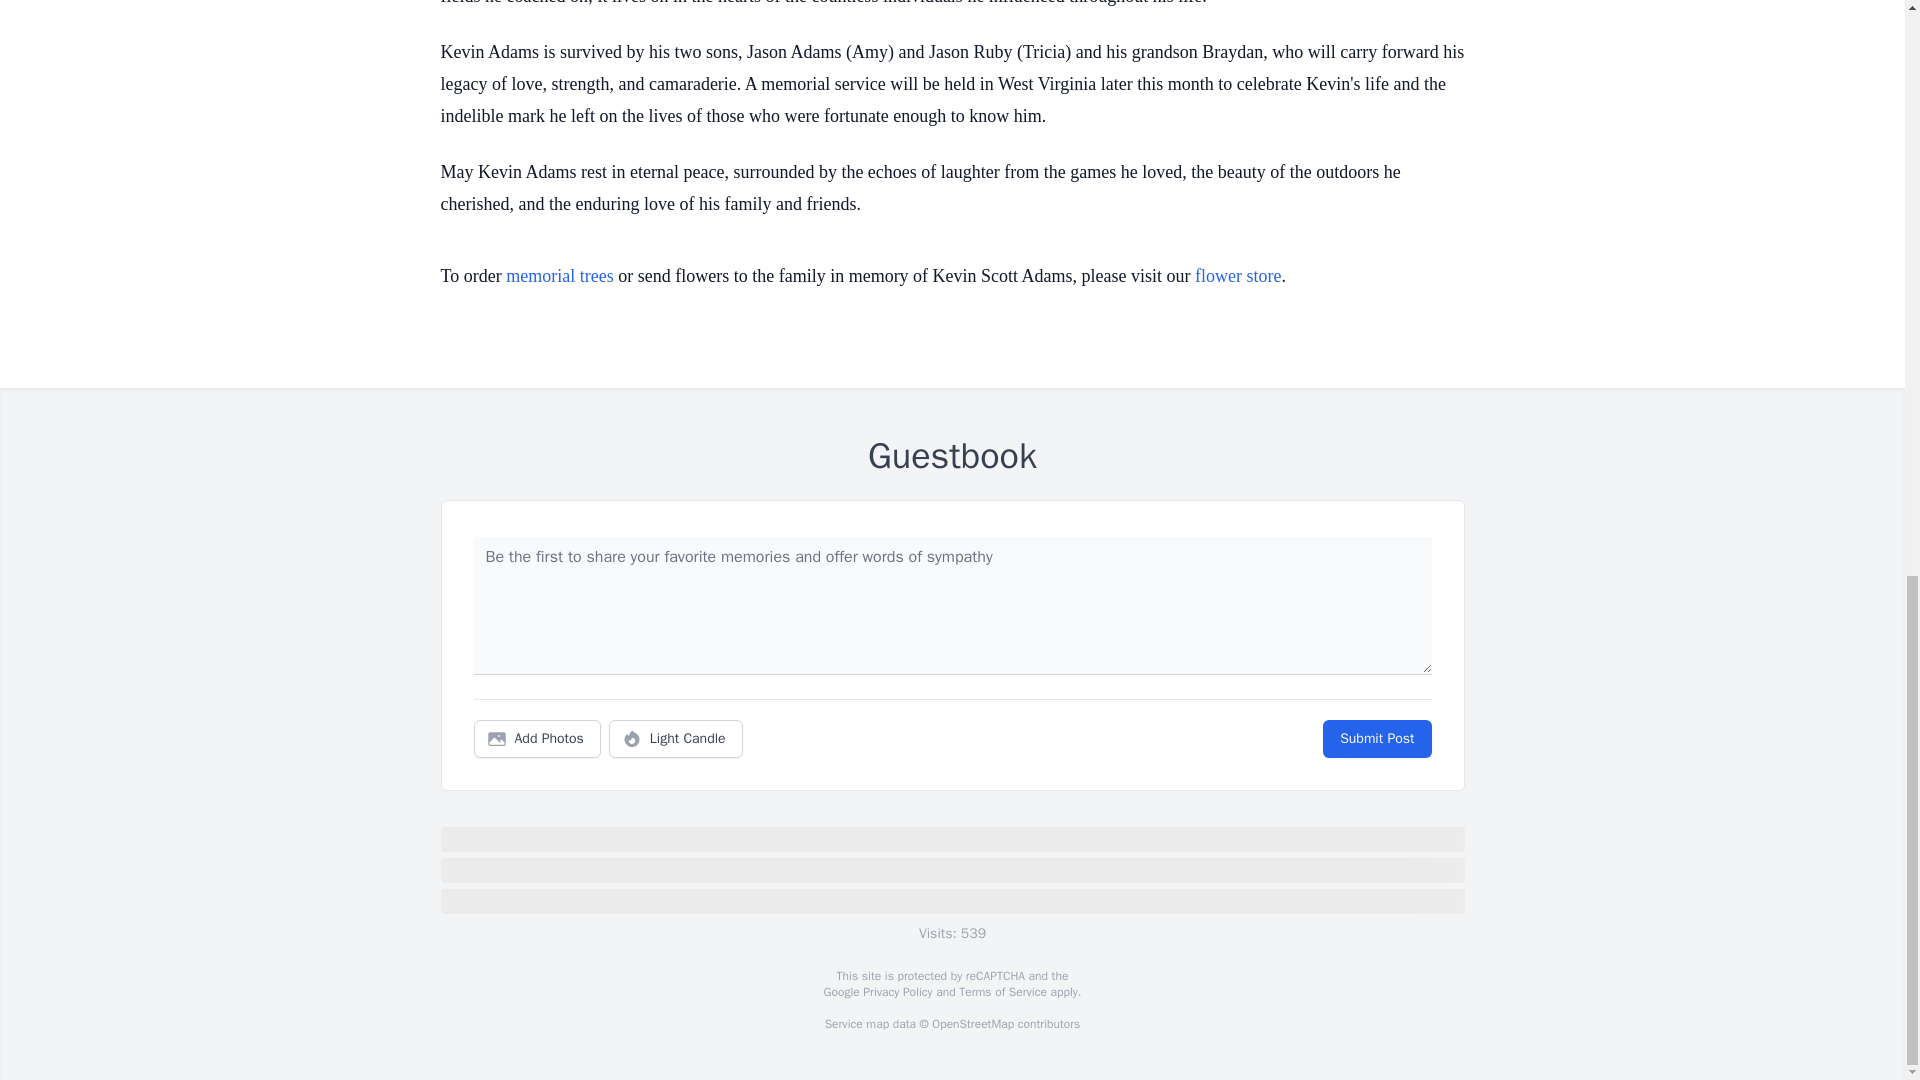 This screenshot has height=1080, width=1920. I want to click on Terms of Service, so click(1002, 992).